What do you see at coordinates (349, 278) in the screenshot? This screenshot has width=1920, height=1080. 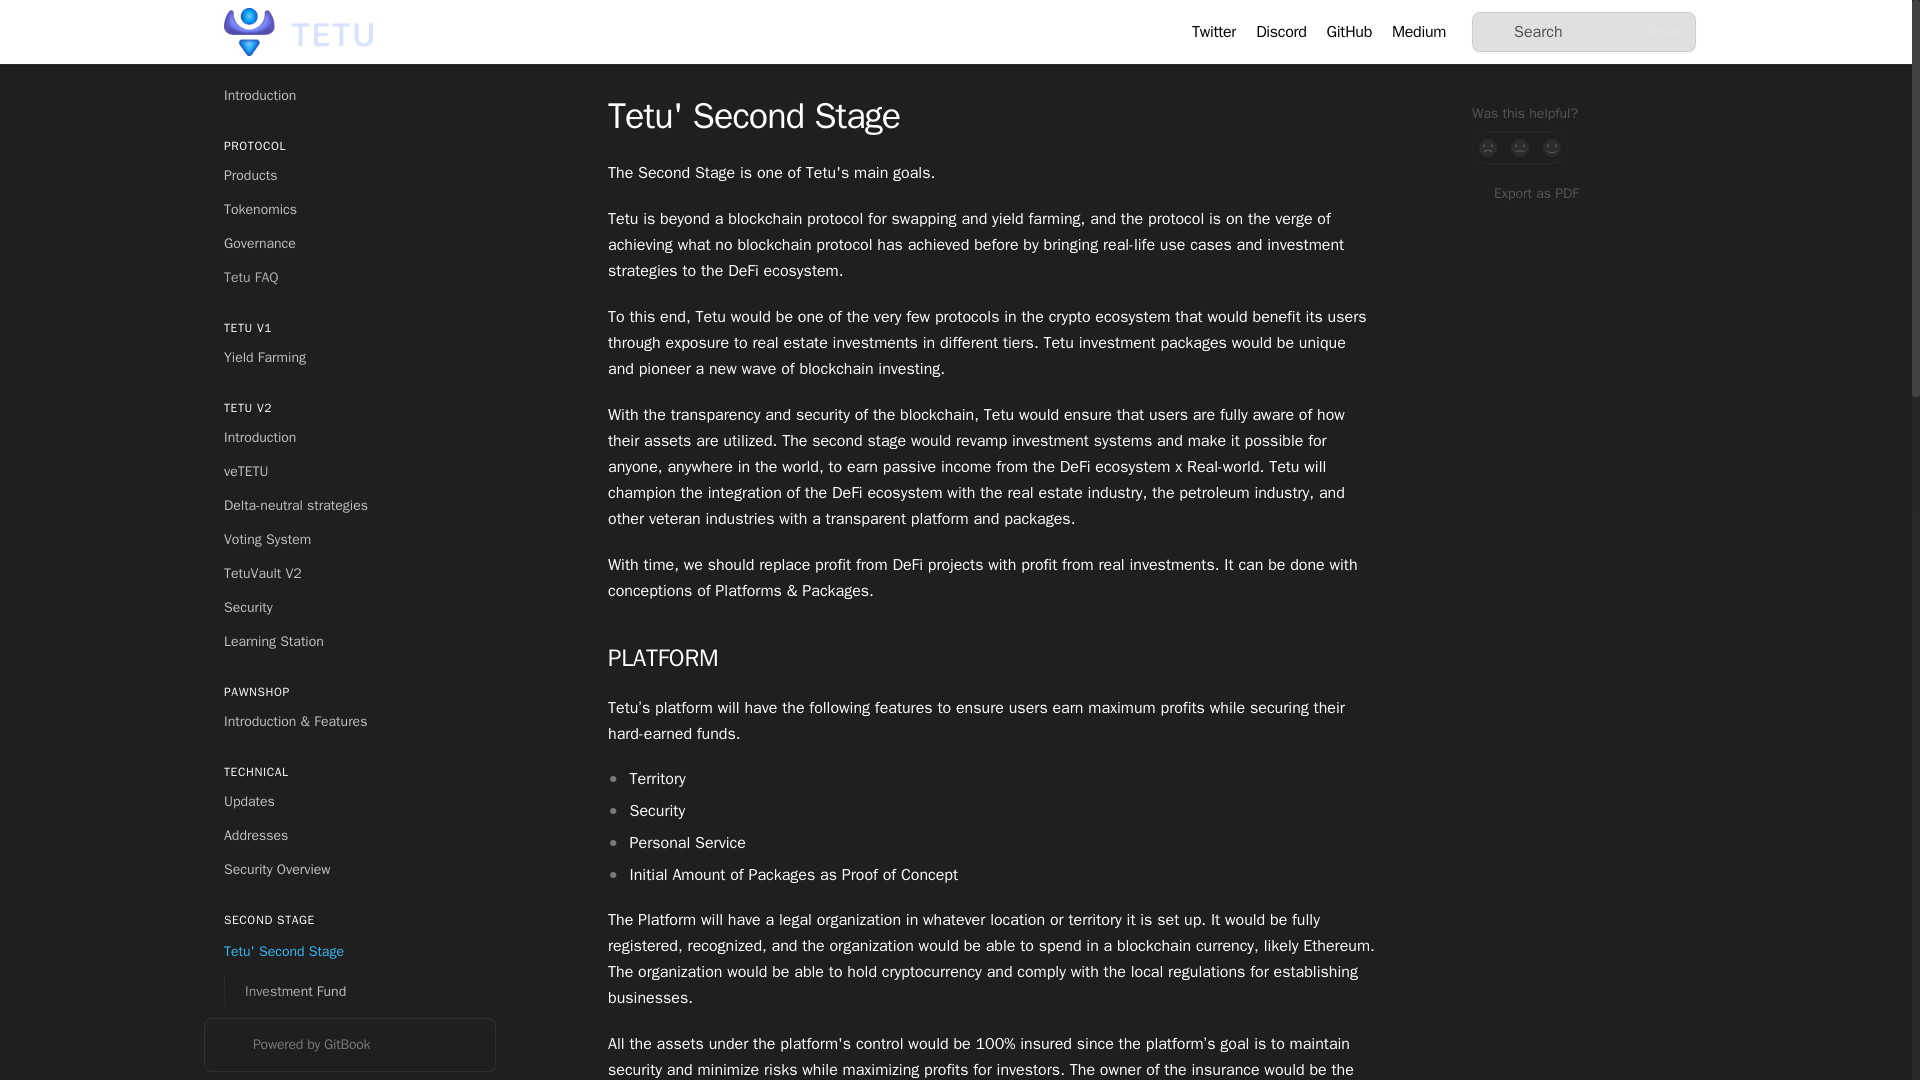 I see `Tetu FAQ` at bounding box center [349, 278].